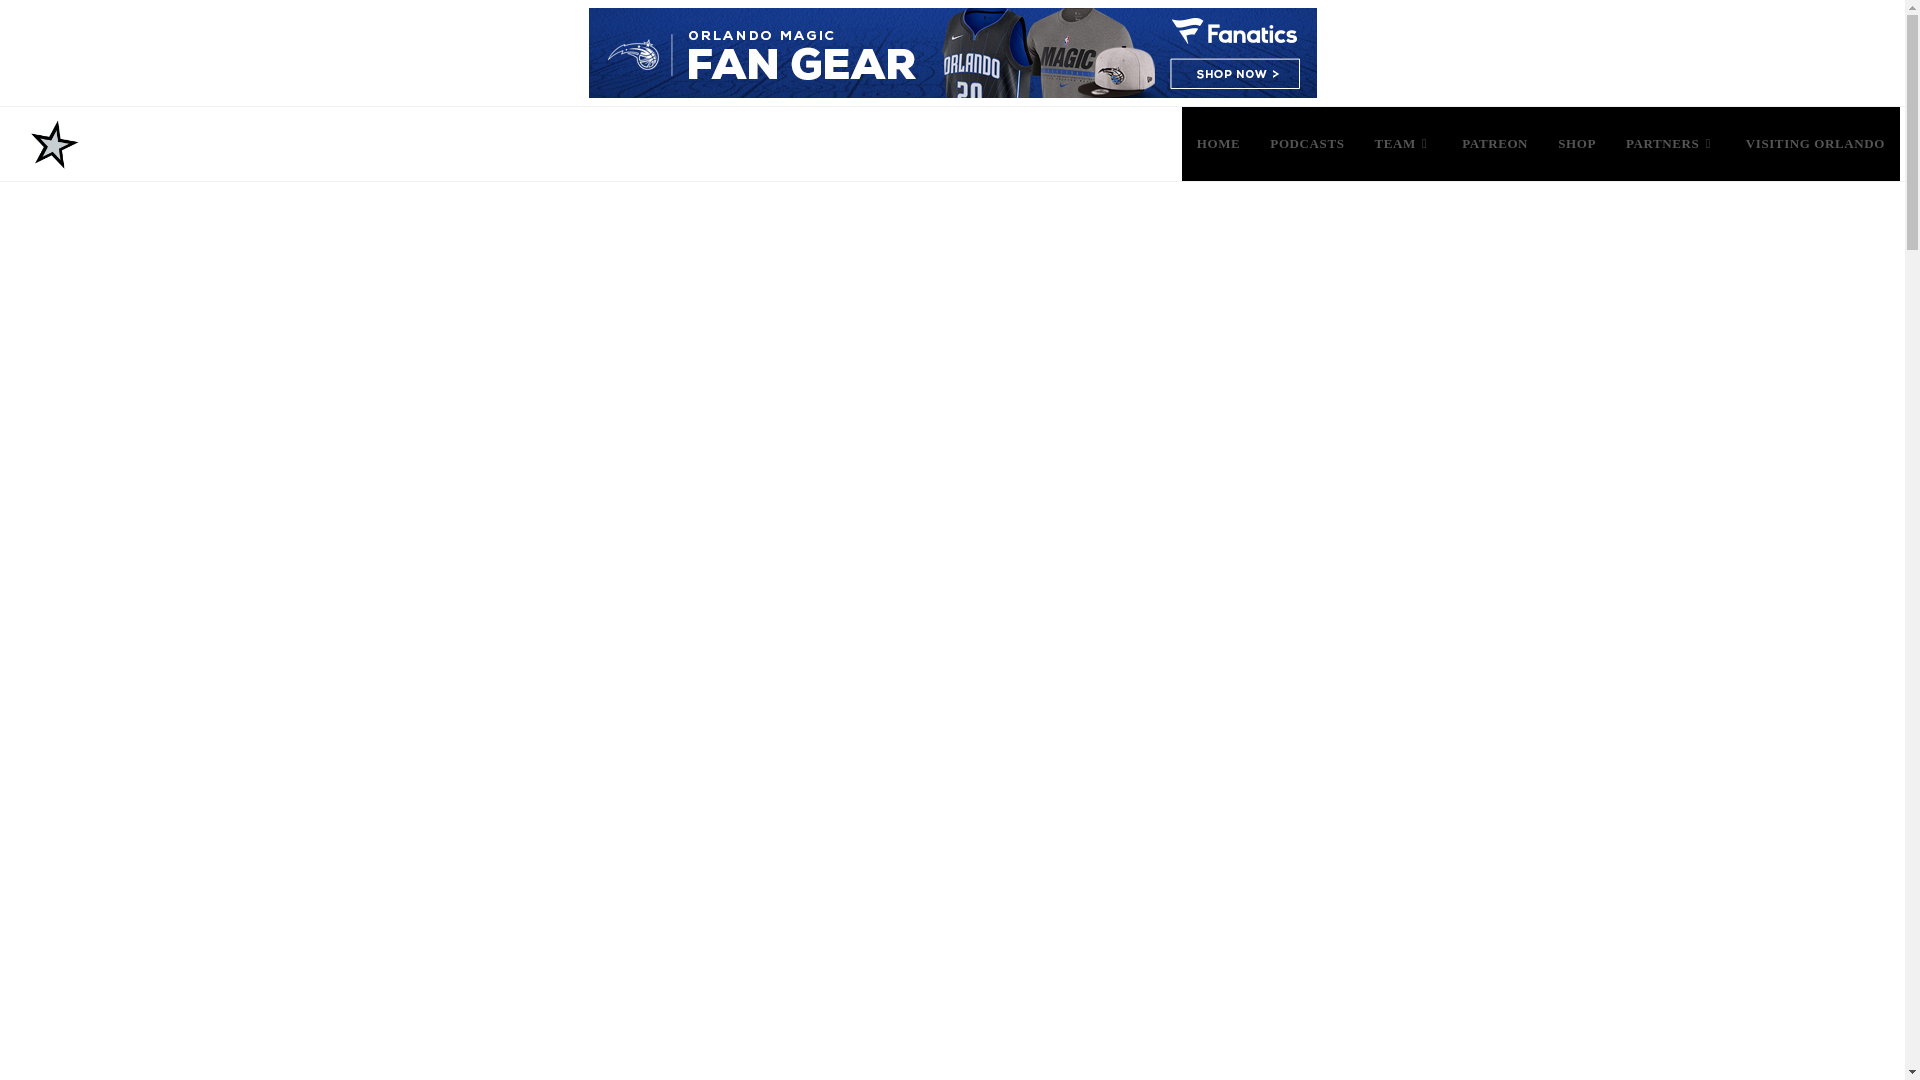 The image size is (1920, 1080). What do you see at coordinates (1576, 144) in the screenshot?
I see `SHOP` at bounding box center [1576, 144].